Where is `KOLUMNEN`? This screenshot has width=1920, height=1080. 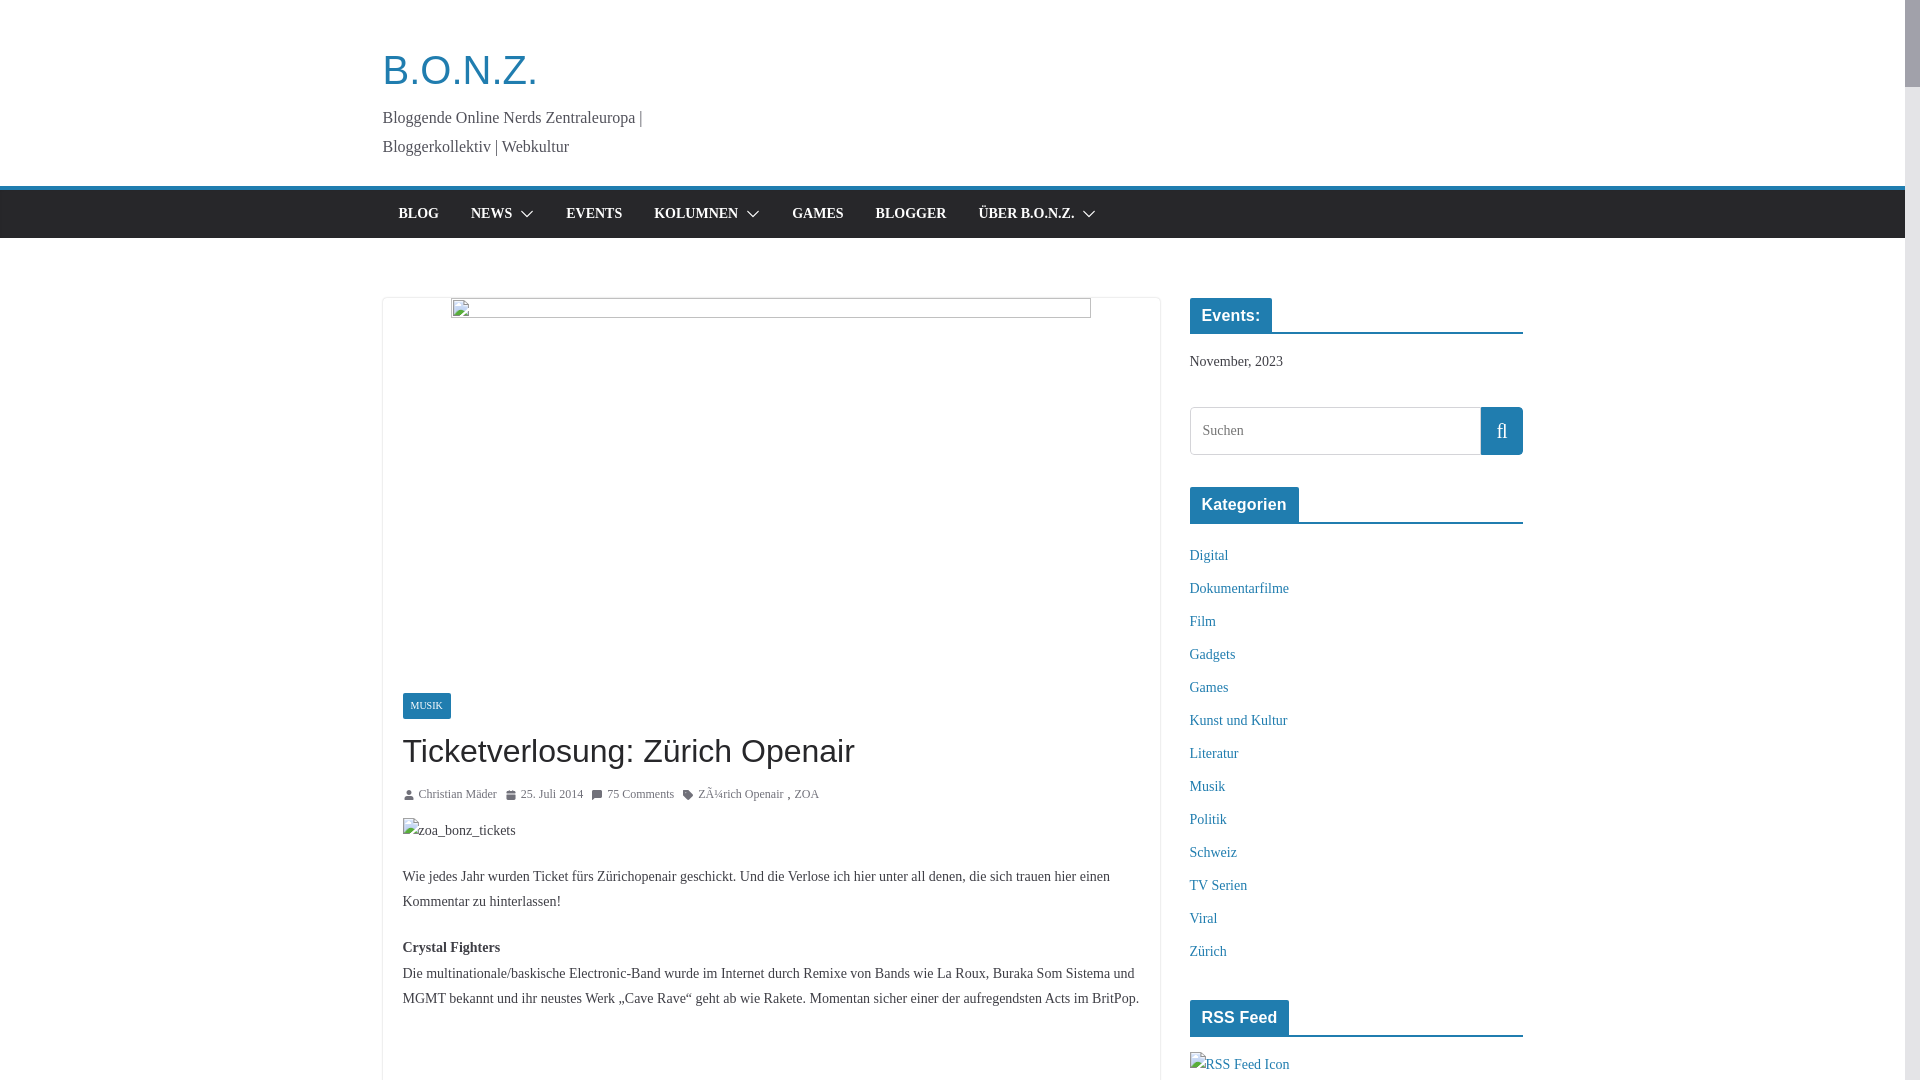
KOLUMNEN is located at coordinates (696, 214).